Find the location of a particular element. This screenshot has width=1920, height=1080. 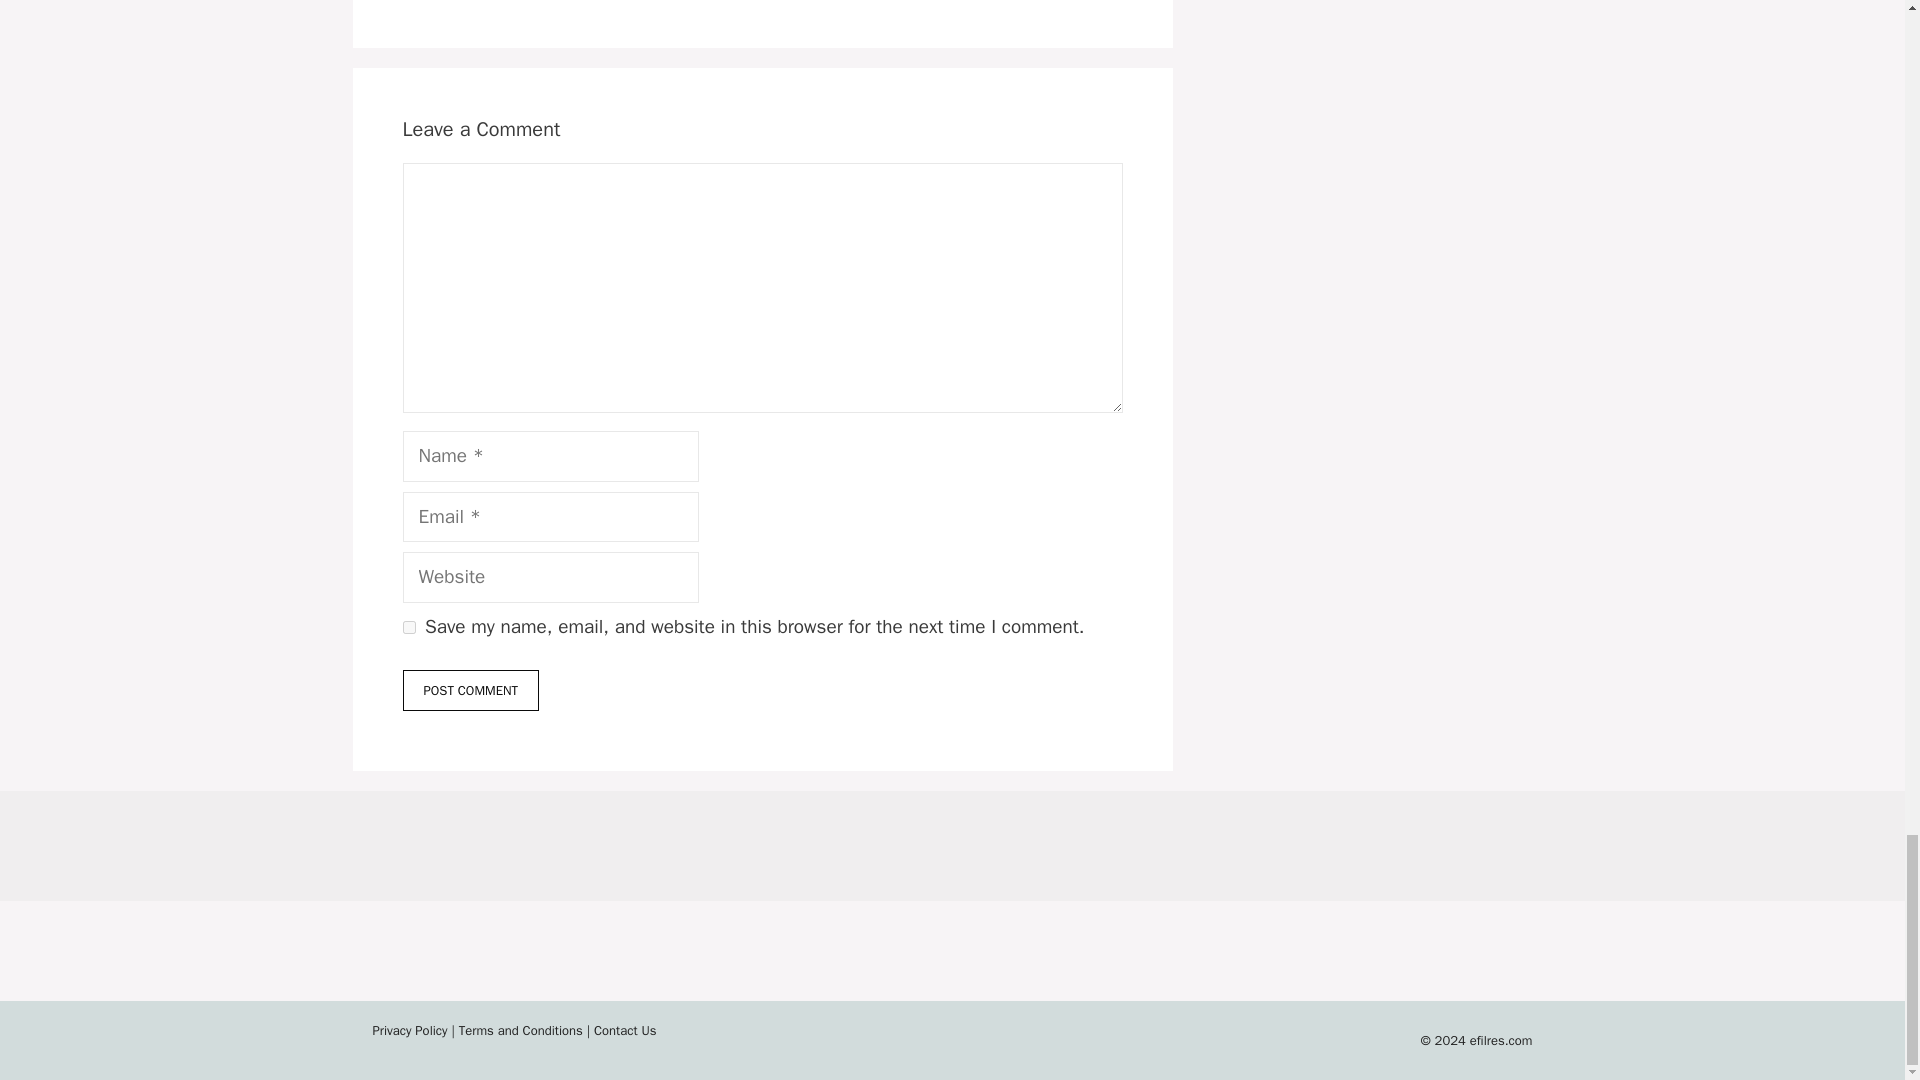

Contact Us is located at coordinates (624, 1030).